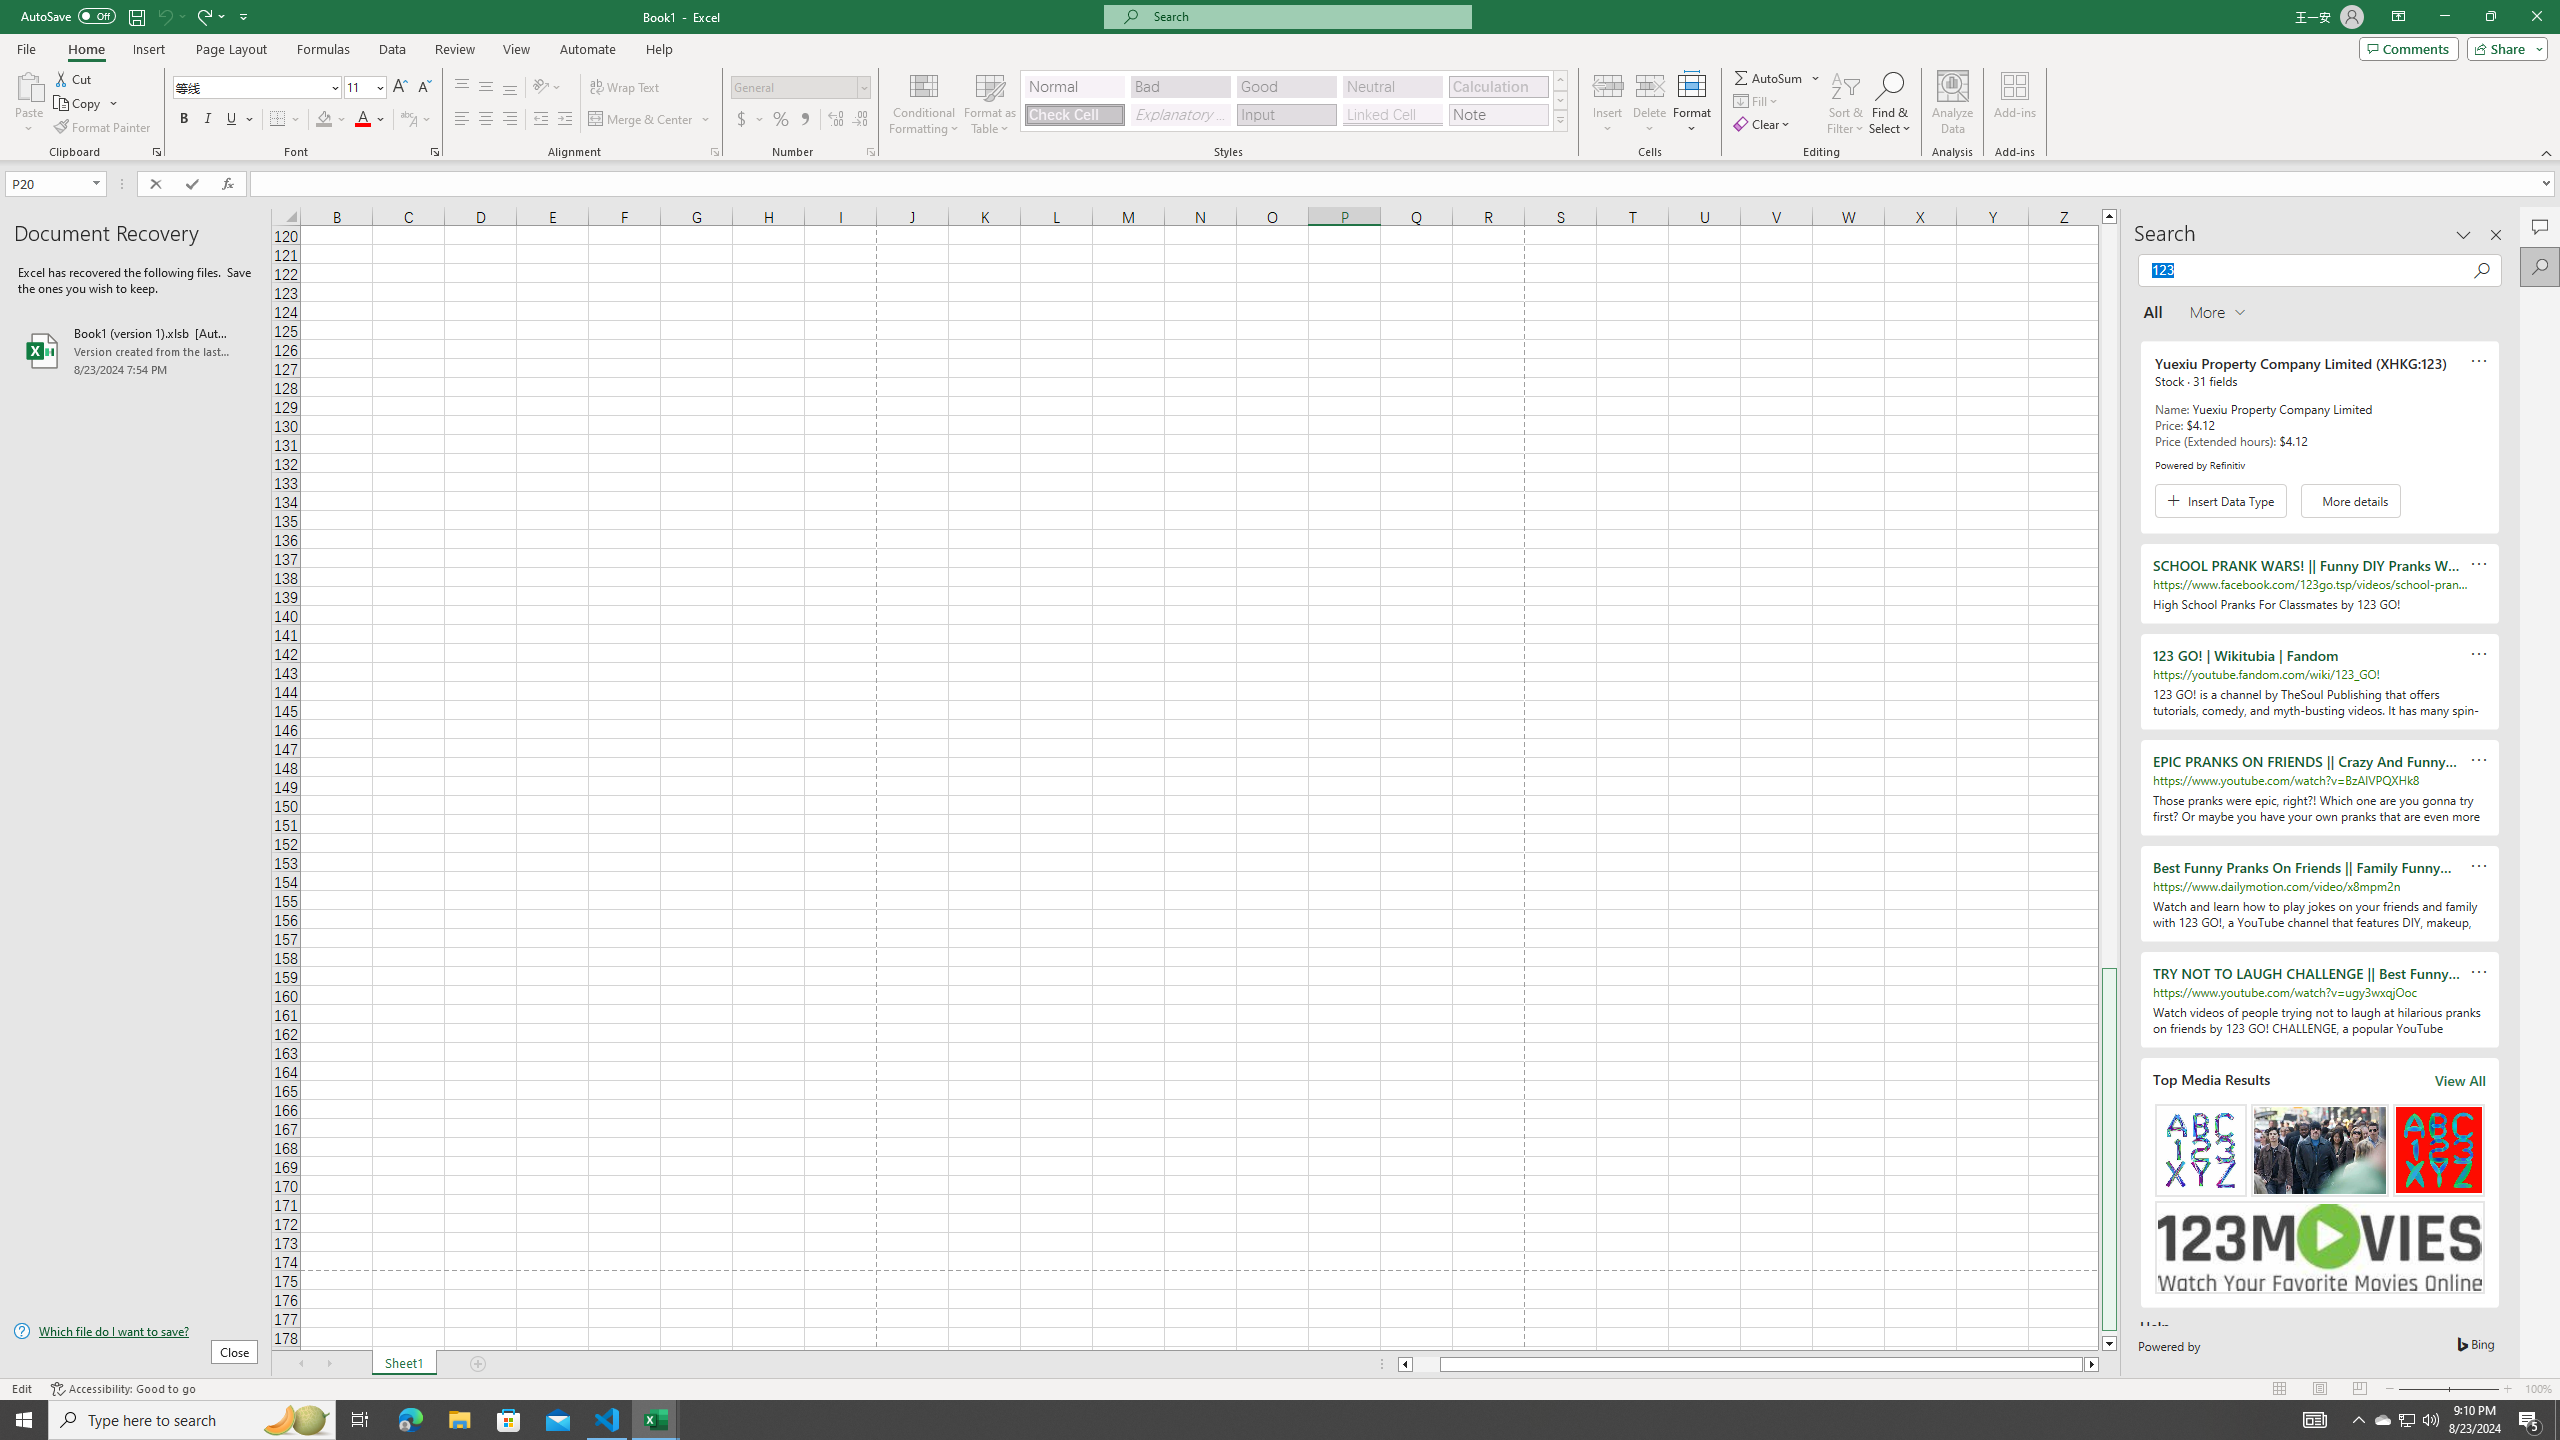  What do you see at coordinates (232, 120) in the screenshot?
I see `Underline` at bounding box center [232, 120].